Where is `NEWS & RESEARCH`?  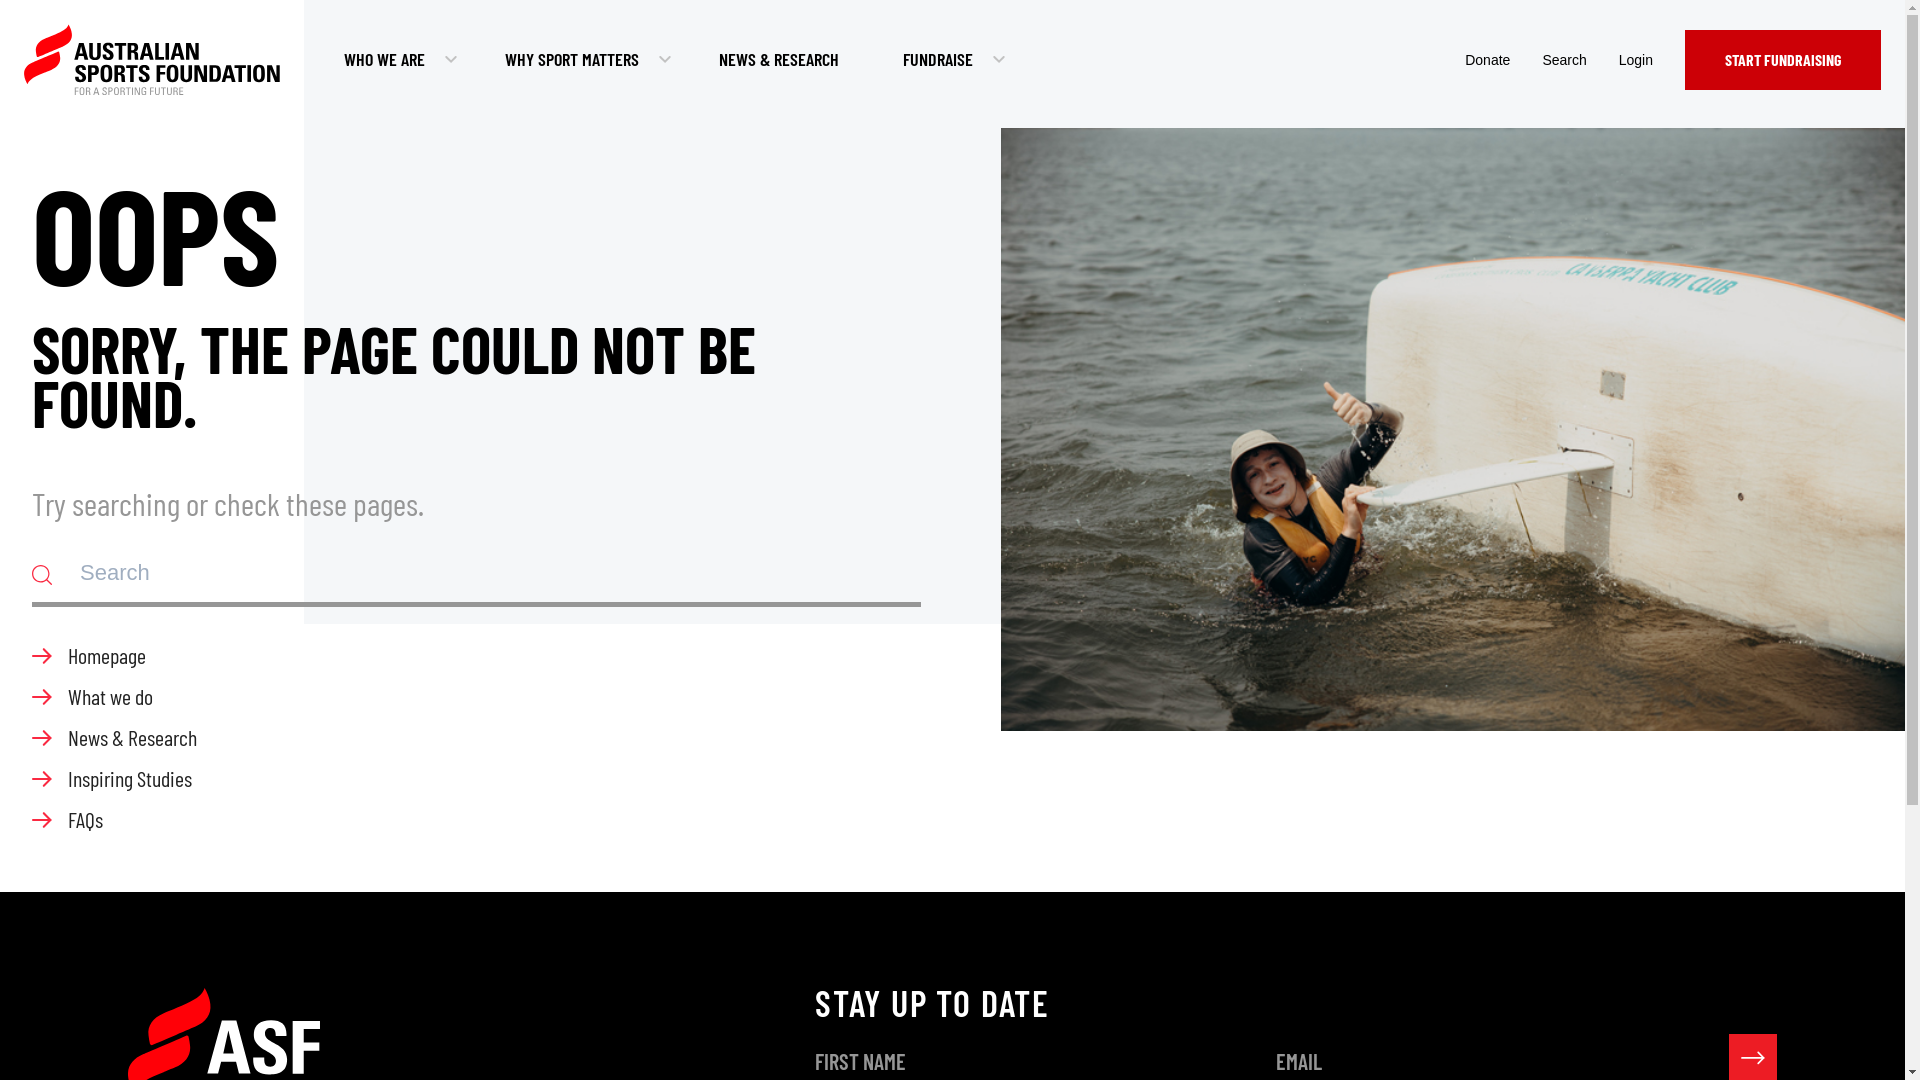 NEWS & RESEARCH is located at coordinates (779, 60).